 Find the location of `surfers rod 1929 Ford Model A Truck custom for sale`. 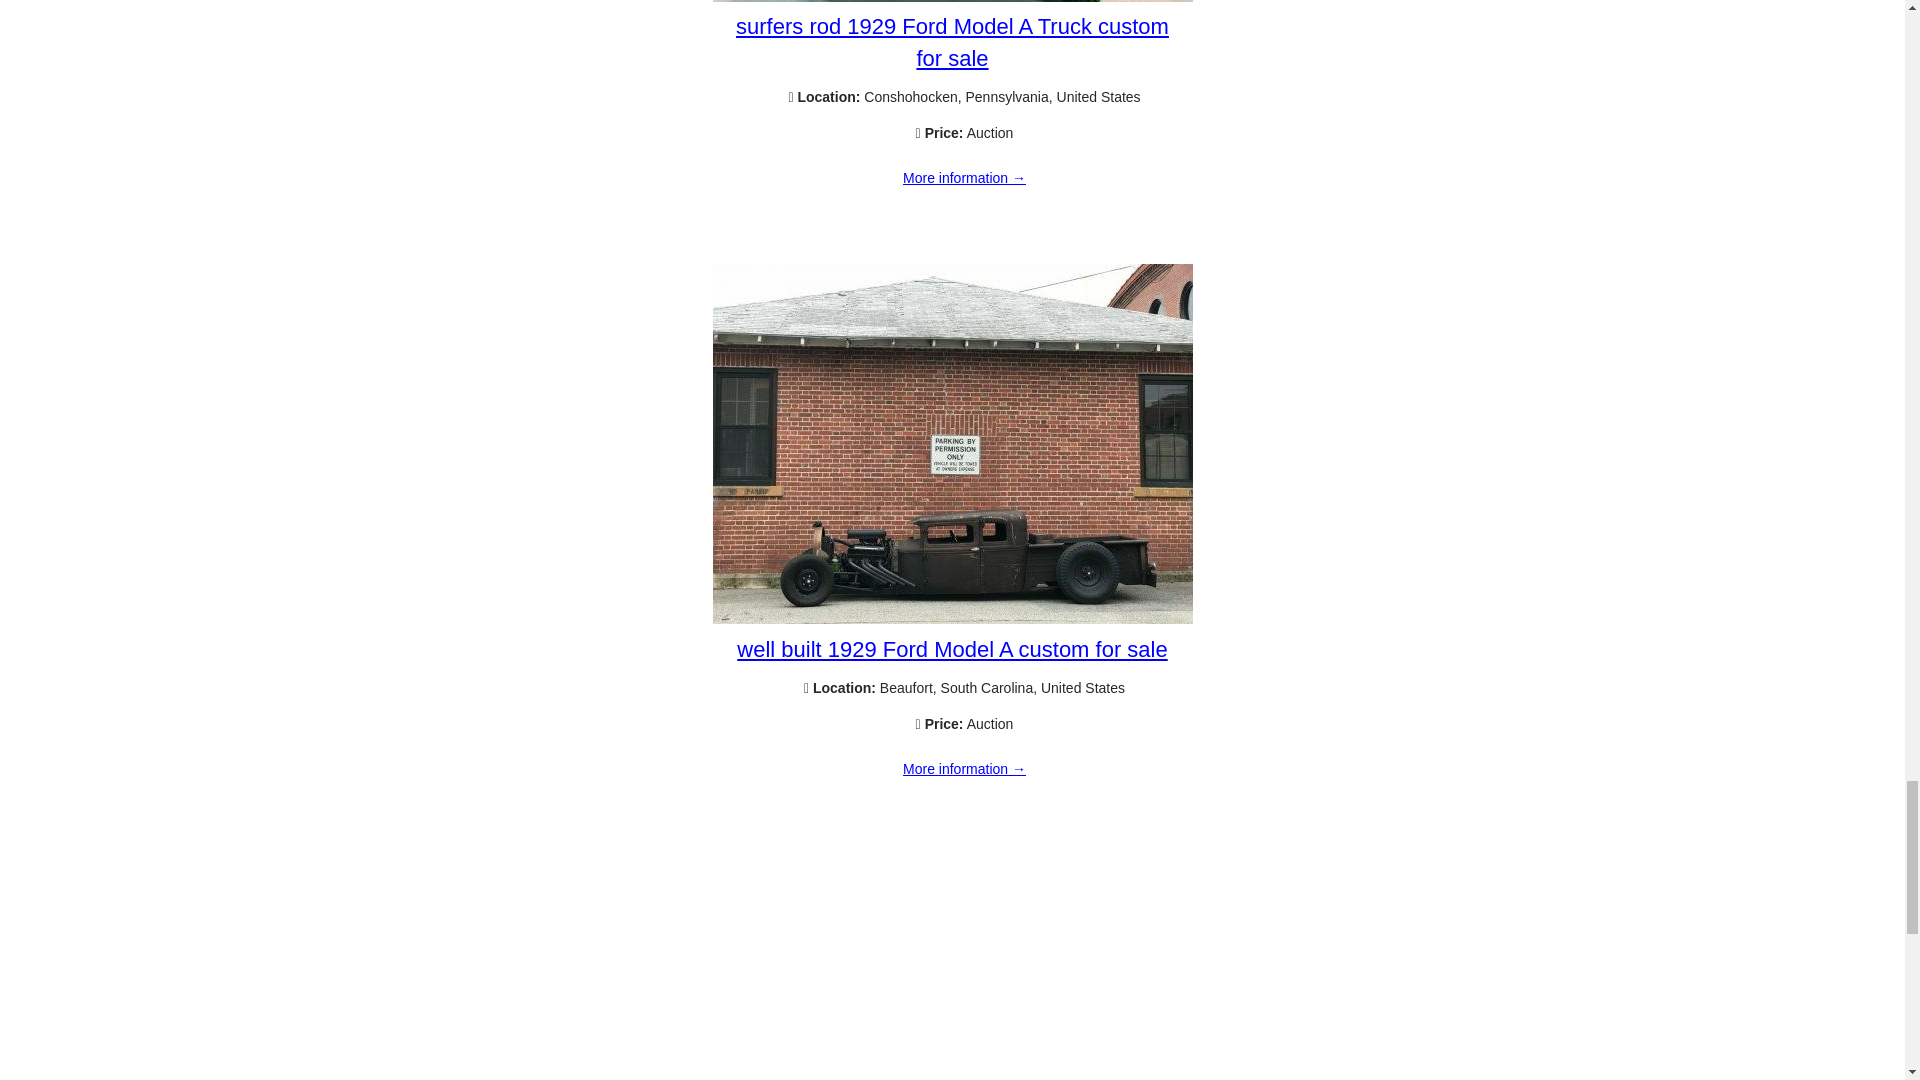

surfers rod 1929 Ford Model A Truck custom for sale is located at coordinates (952, 2).